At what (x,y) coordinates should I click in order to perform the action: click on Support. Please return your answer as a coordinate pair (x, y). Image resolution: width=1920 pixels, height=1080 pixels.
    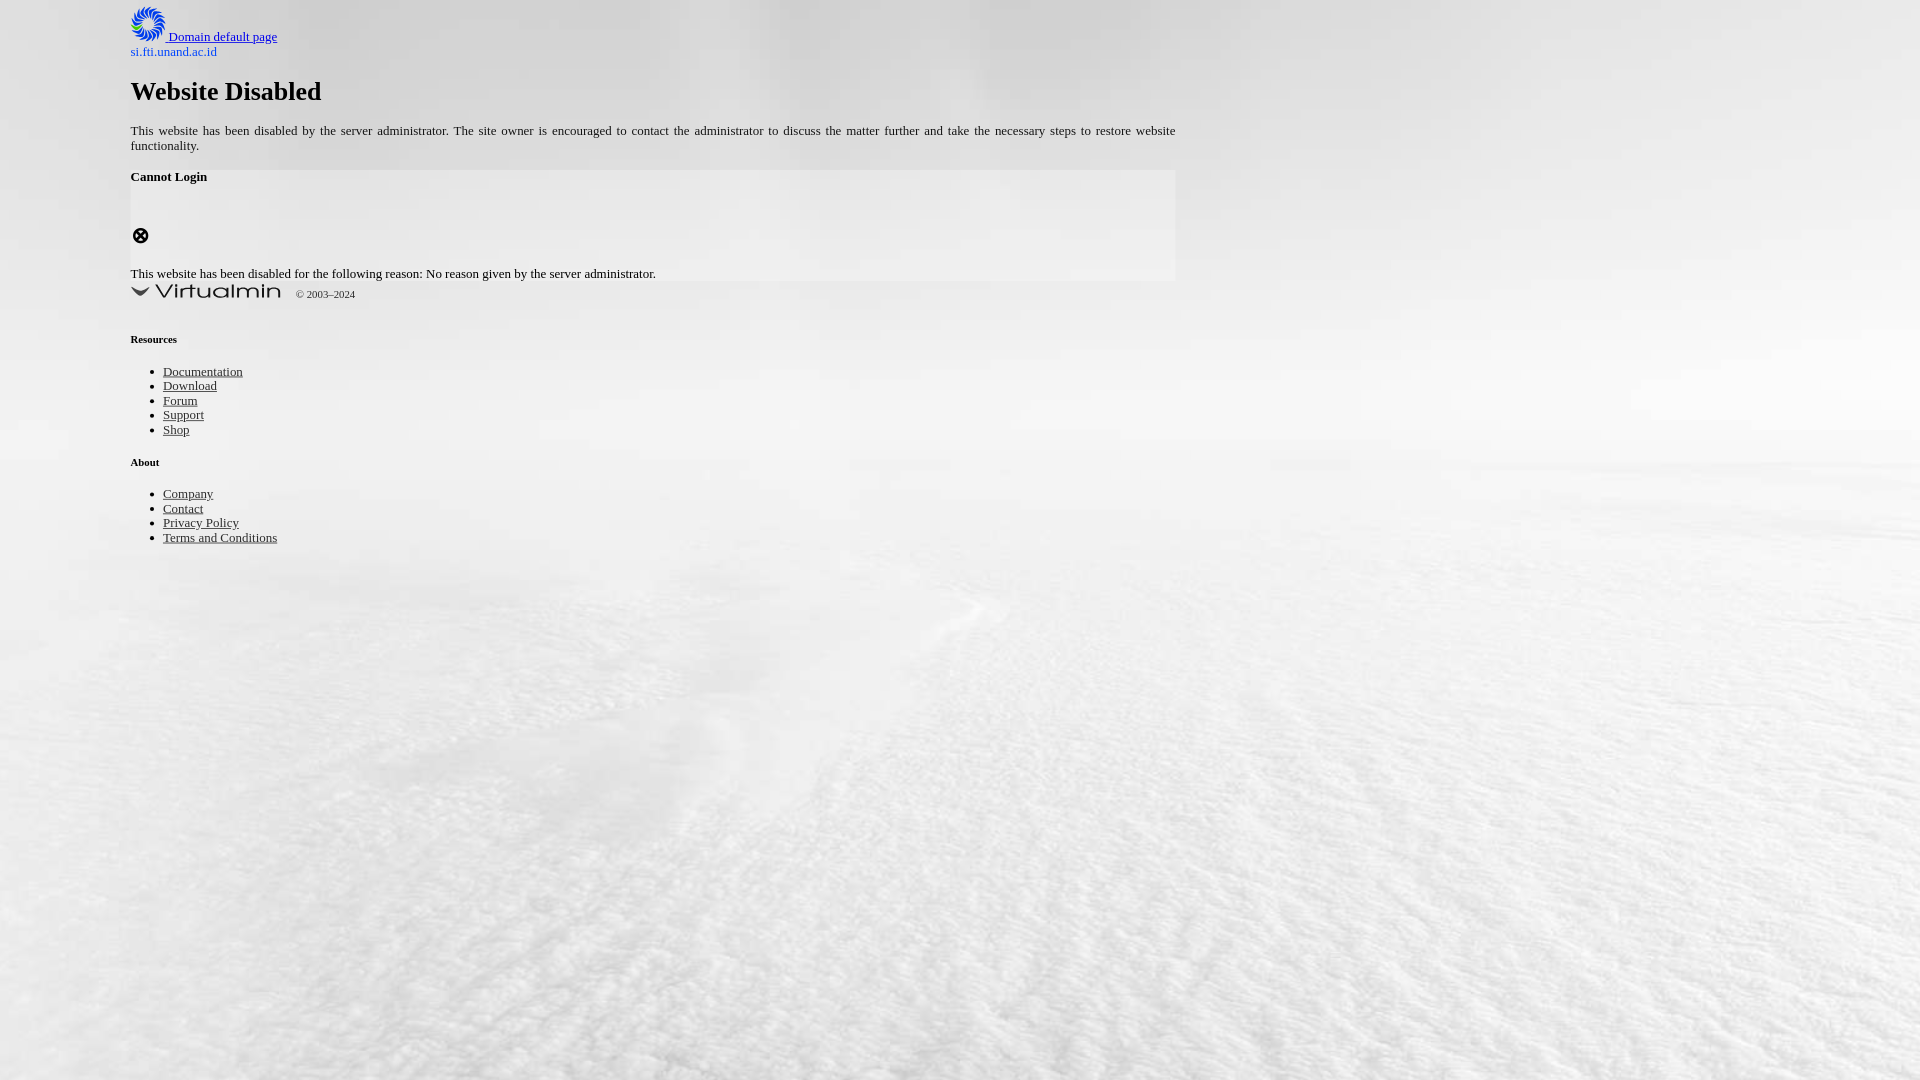
    Looking at the image, I should click on (188, 416).